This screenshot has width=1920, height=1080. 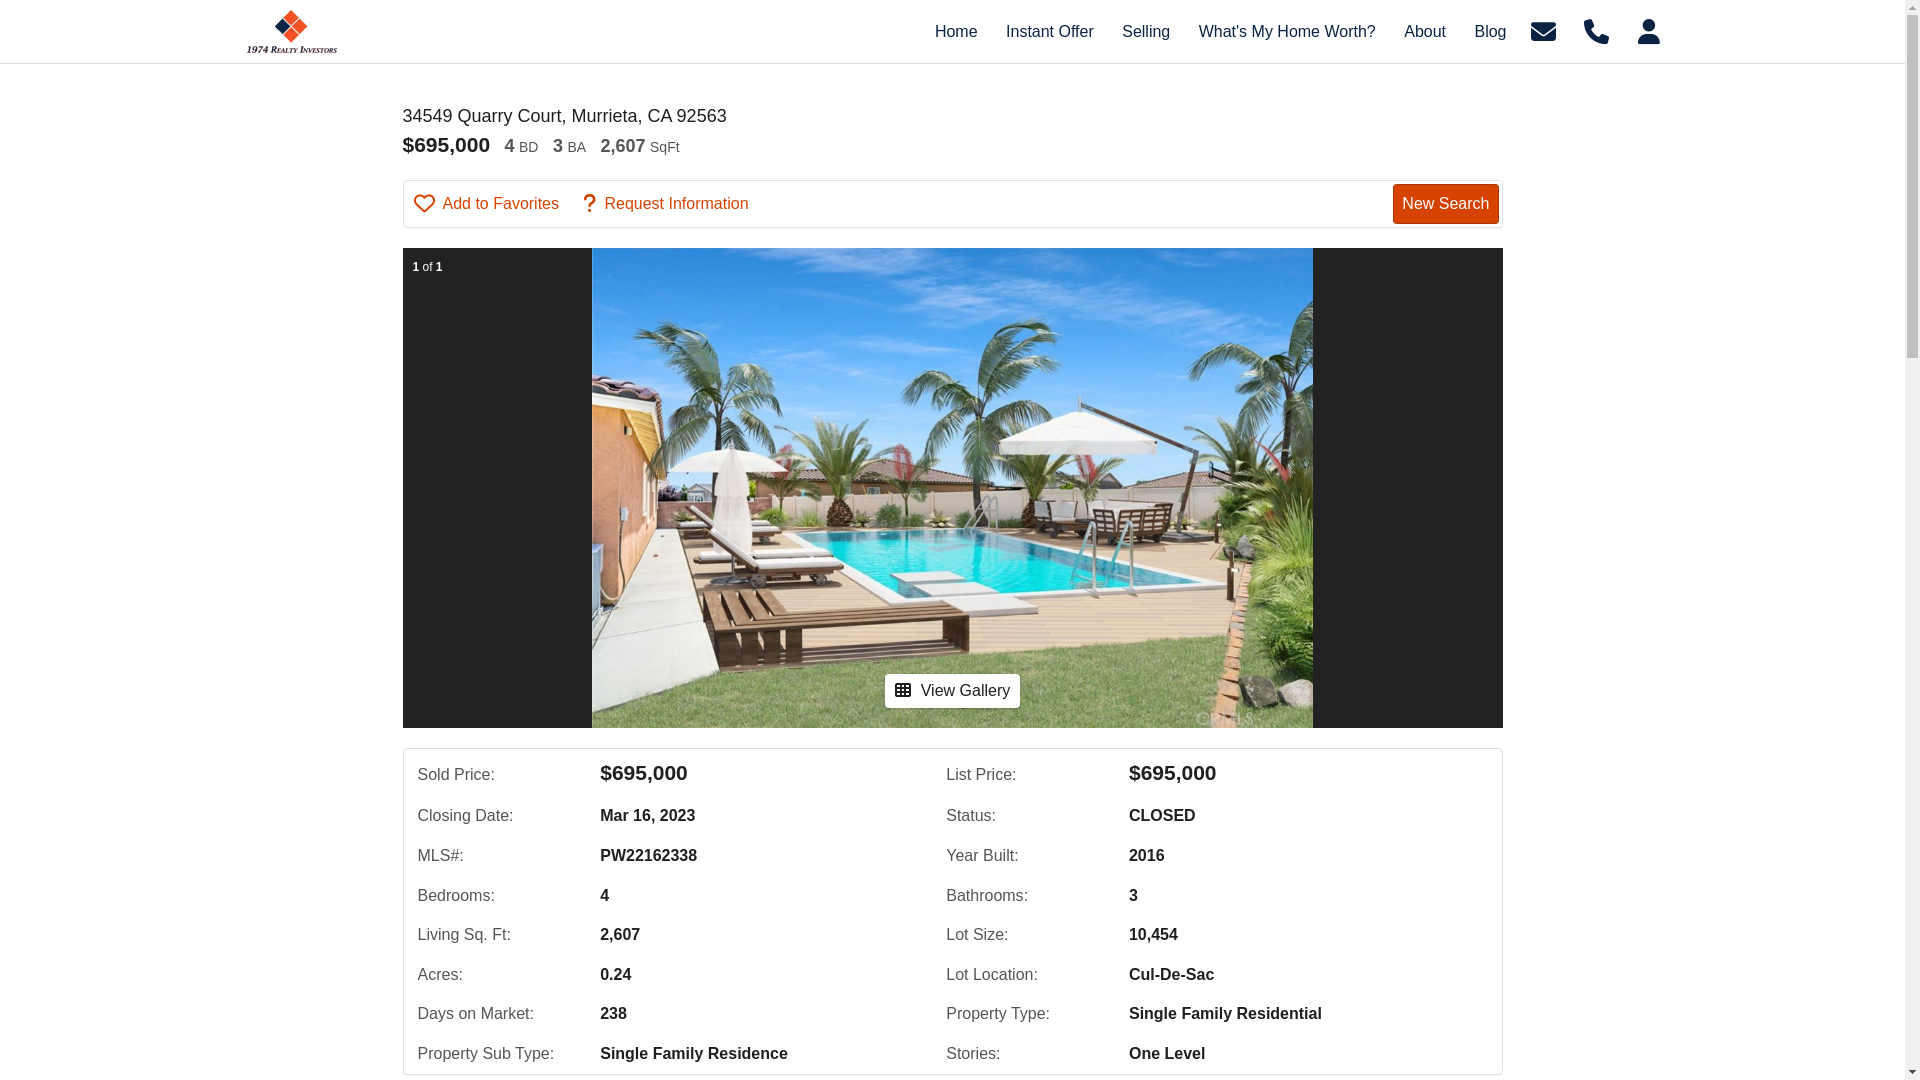 What do you see at coordinates (953, 691) in the screenshot?
I see `View Gallery` at bounding box center [953, 691].